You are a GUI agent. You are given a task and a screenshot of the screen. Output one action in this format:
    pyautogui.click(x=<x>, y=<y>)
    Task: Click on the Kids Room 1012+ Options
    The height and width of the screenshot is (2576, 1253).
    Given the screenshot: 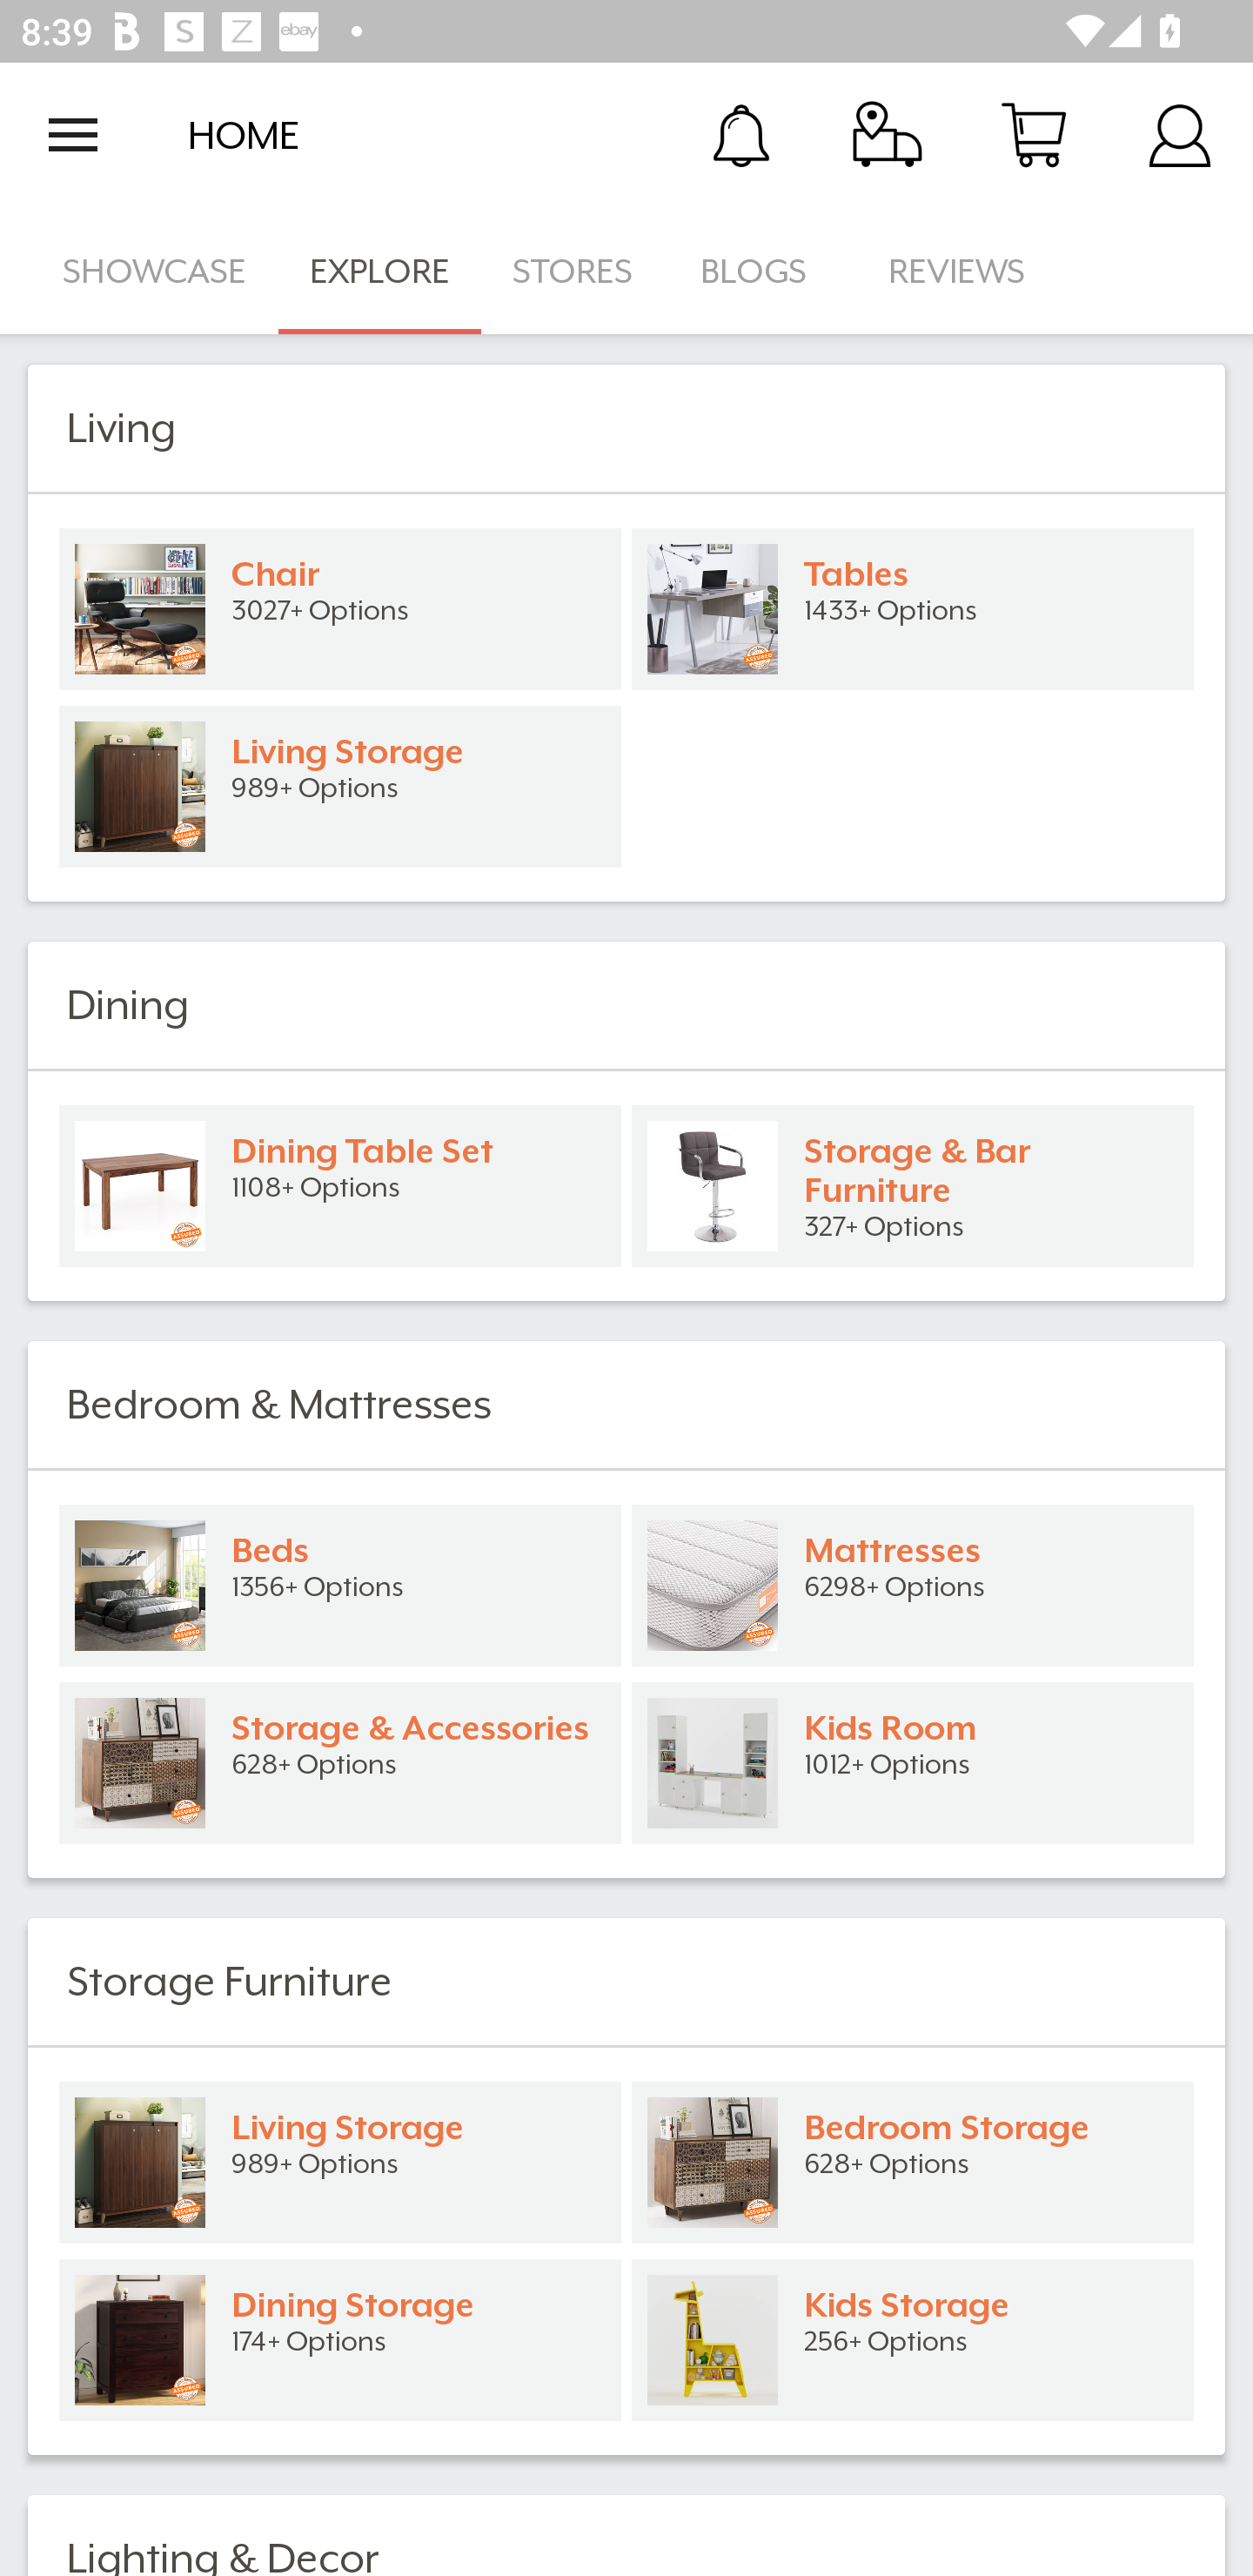 What is the action you would take?
    pyautogui.click(x=913, y=1763)
    